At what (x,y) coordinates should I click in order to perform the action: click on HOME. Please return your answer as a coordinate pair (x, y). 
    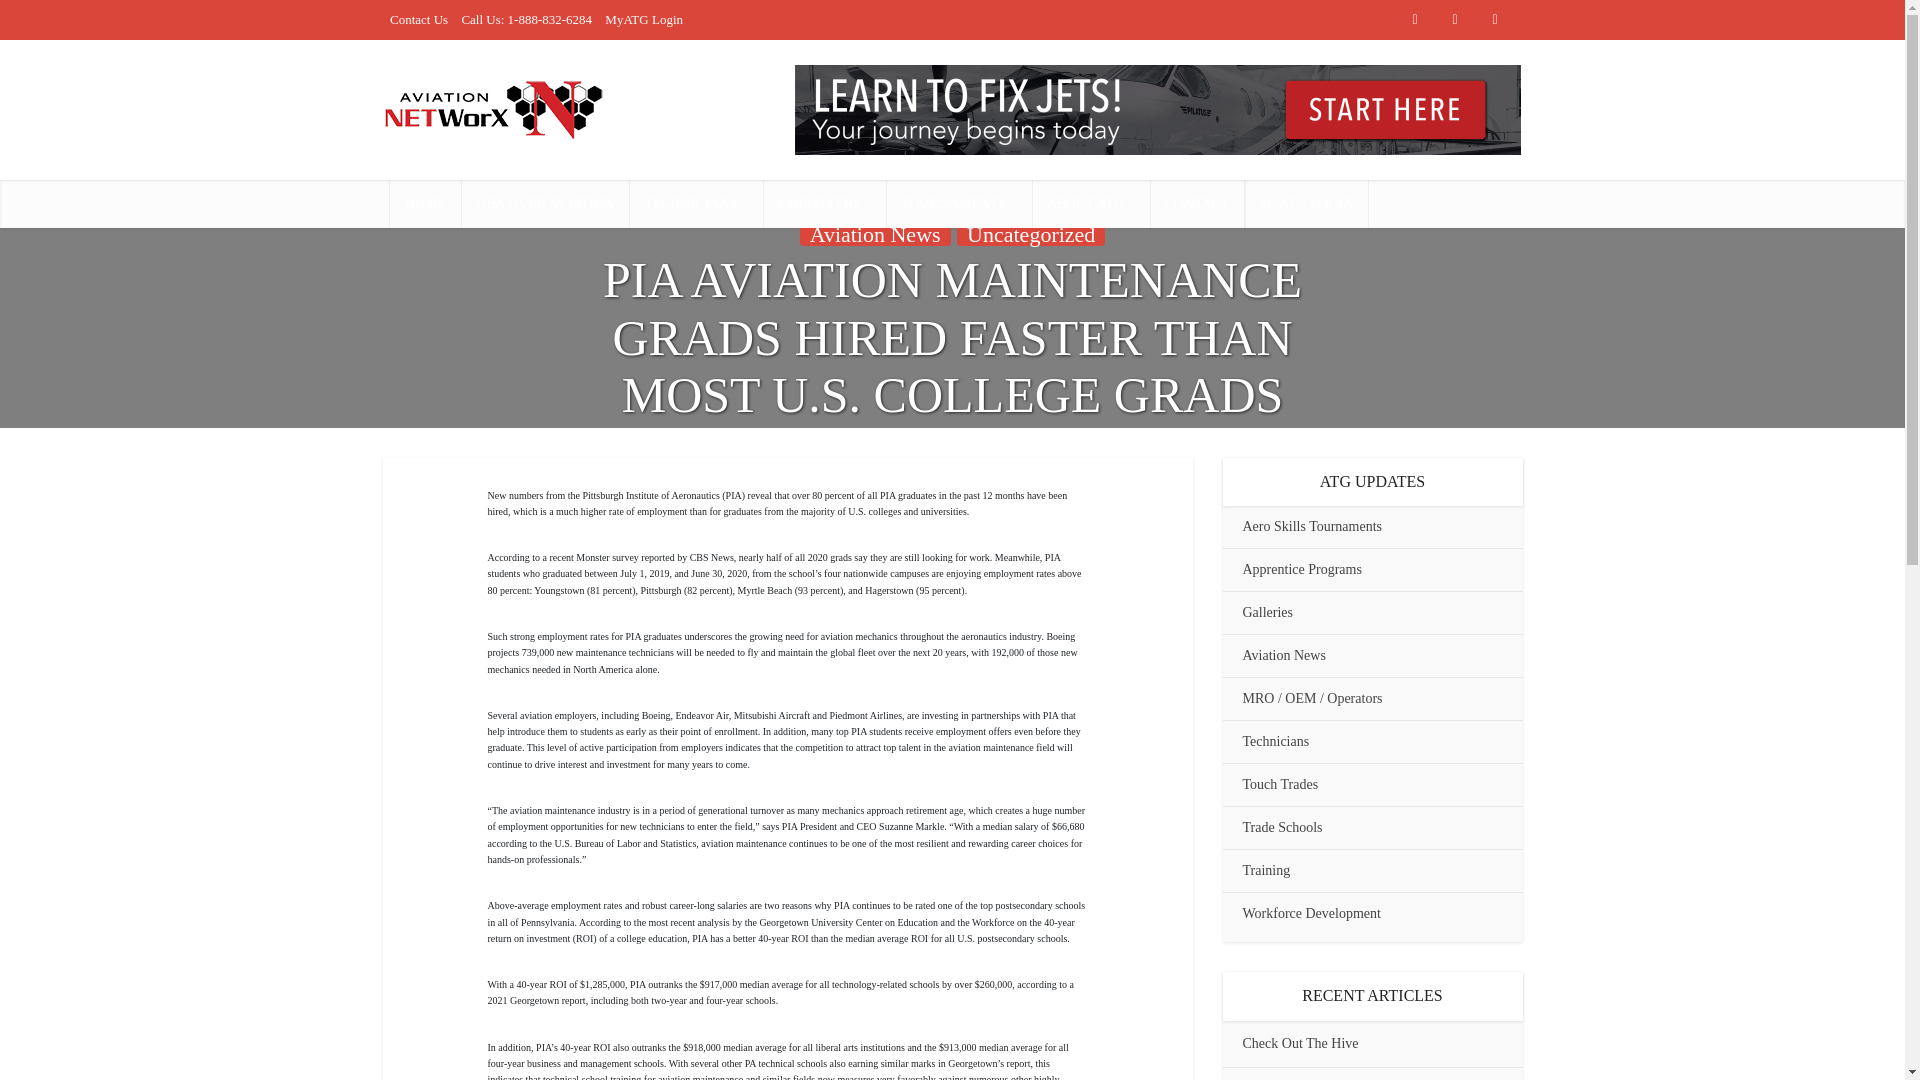
    Looking at the image, I should click on (424, 204).